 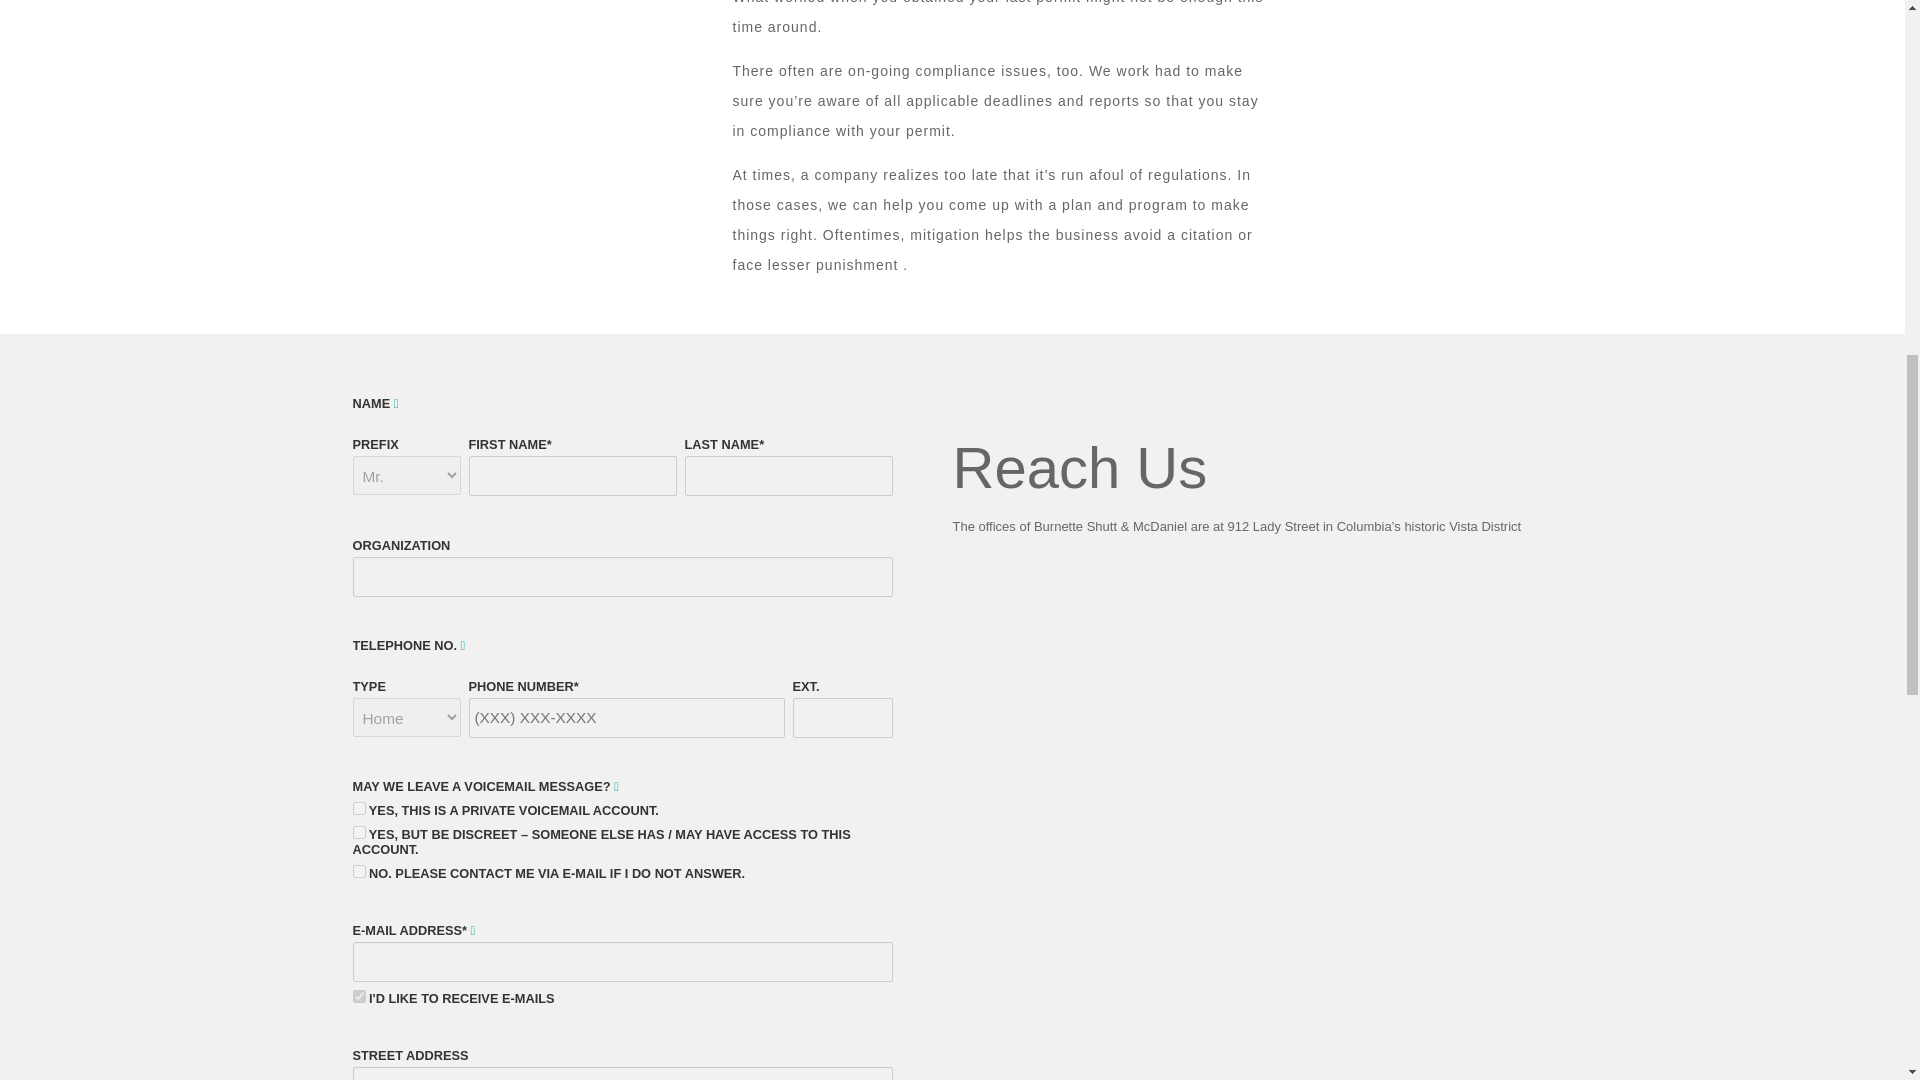 What do you see at coordinates (358, 872) in the screenshot?
I see `No. Please contact me via e-mail if I do not answer.` at bounding box center [358, 872].